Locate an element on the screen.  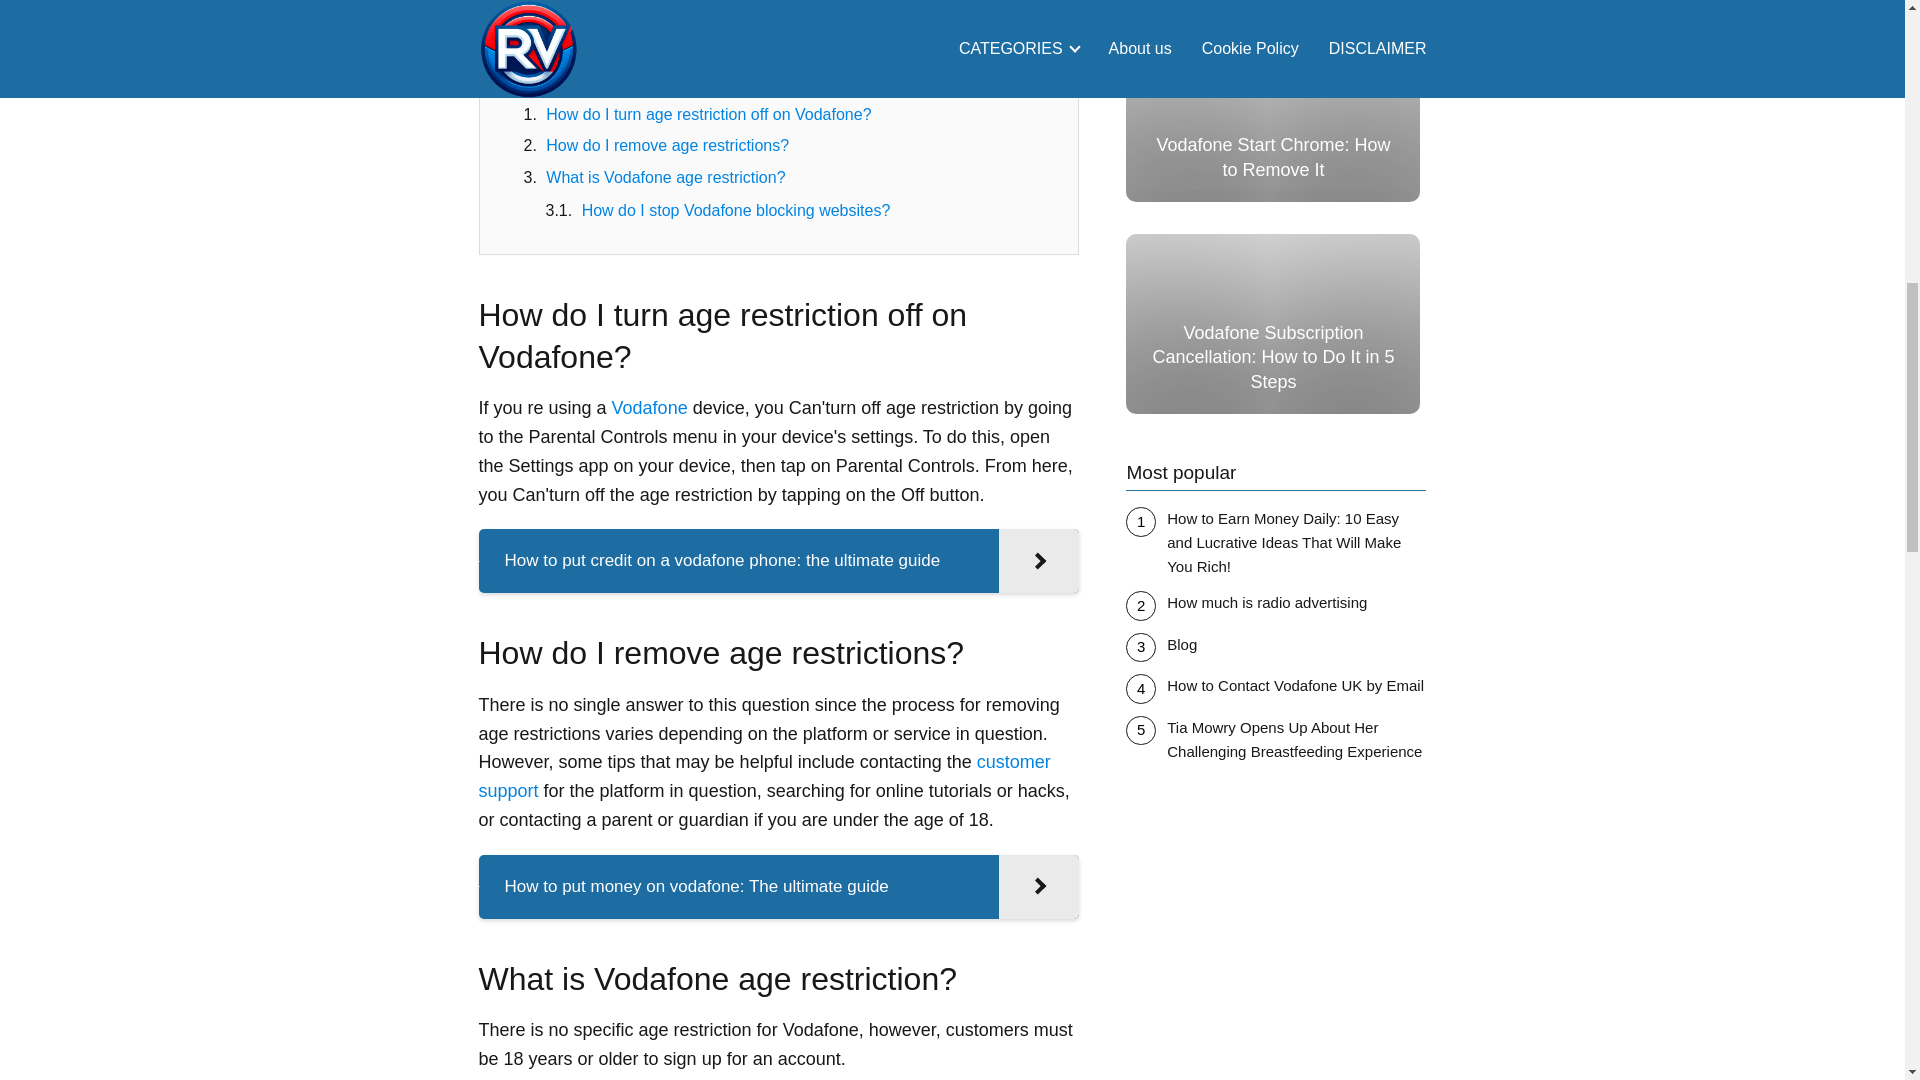
How do I turn age restriction off on Vodafone? is located at coordinates (708, 114).